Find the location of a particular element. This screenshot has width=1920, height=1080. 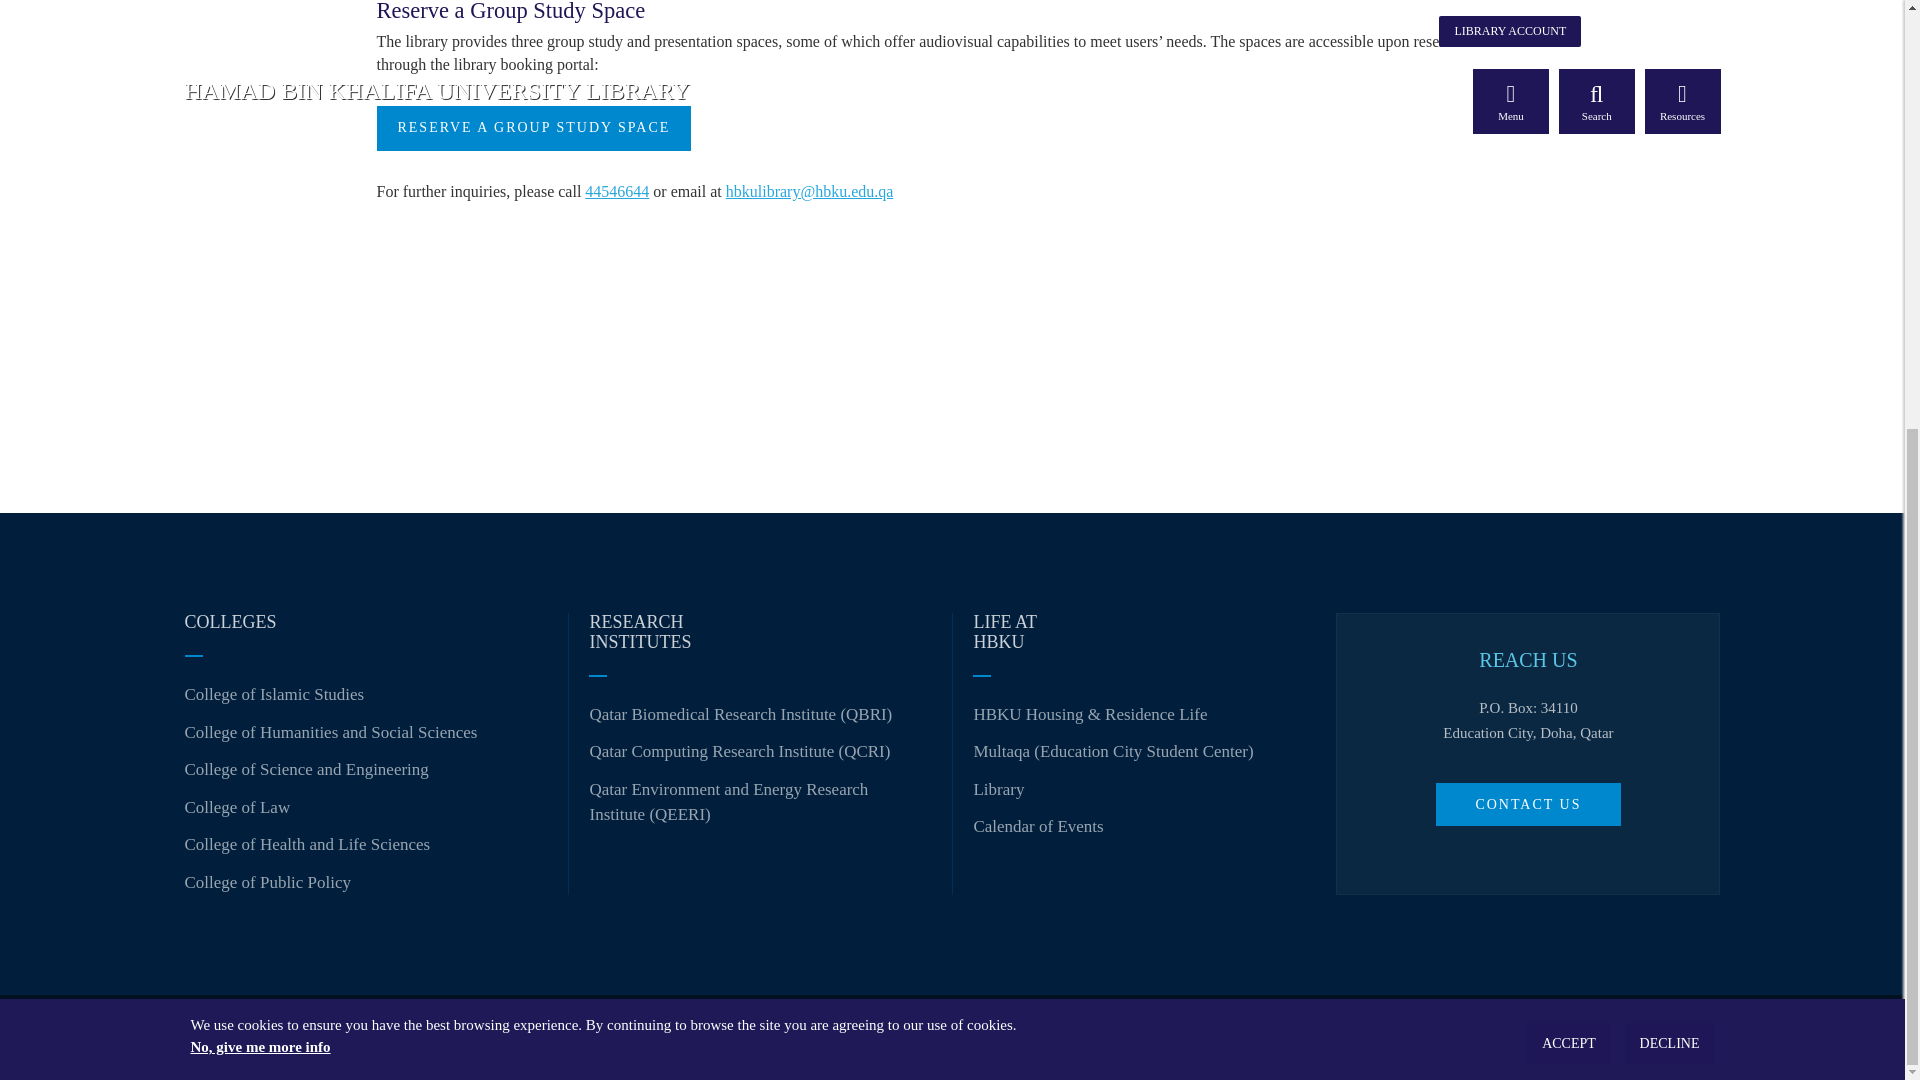

Calendar of Events is located at coordinates (1038, 826).